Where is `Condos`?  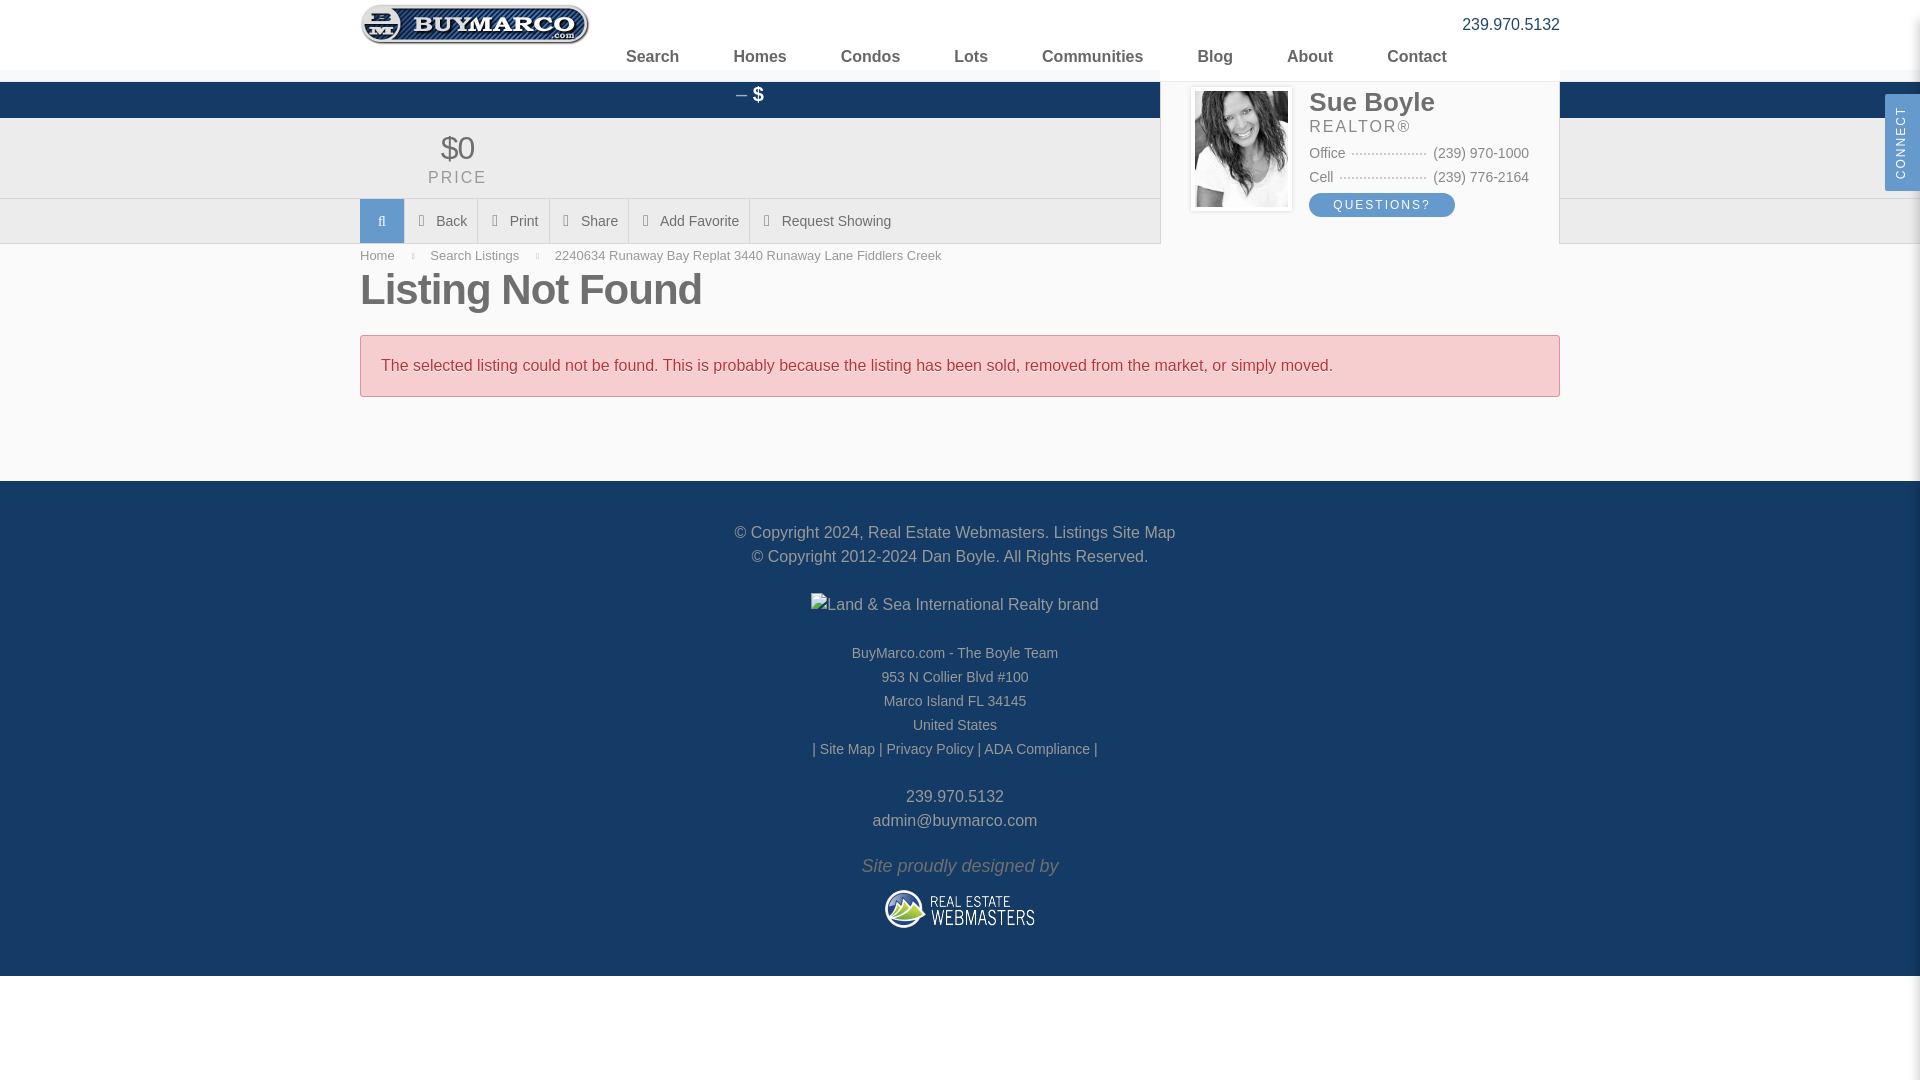 Condos is located at coordinates (871, 54).